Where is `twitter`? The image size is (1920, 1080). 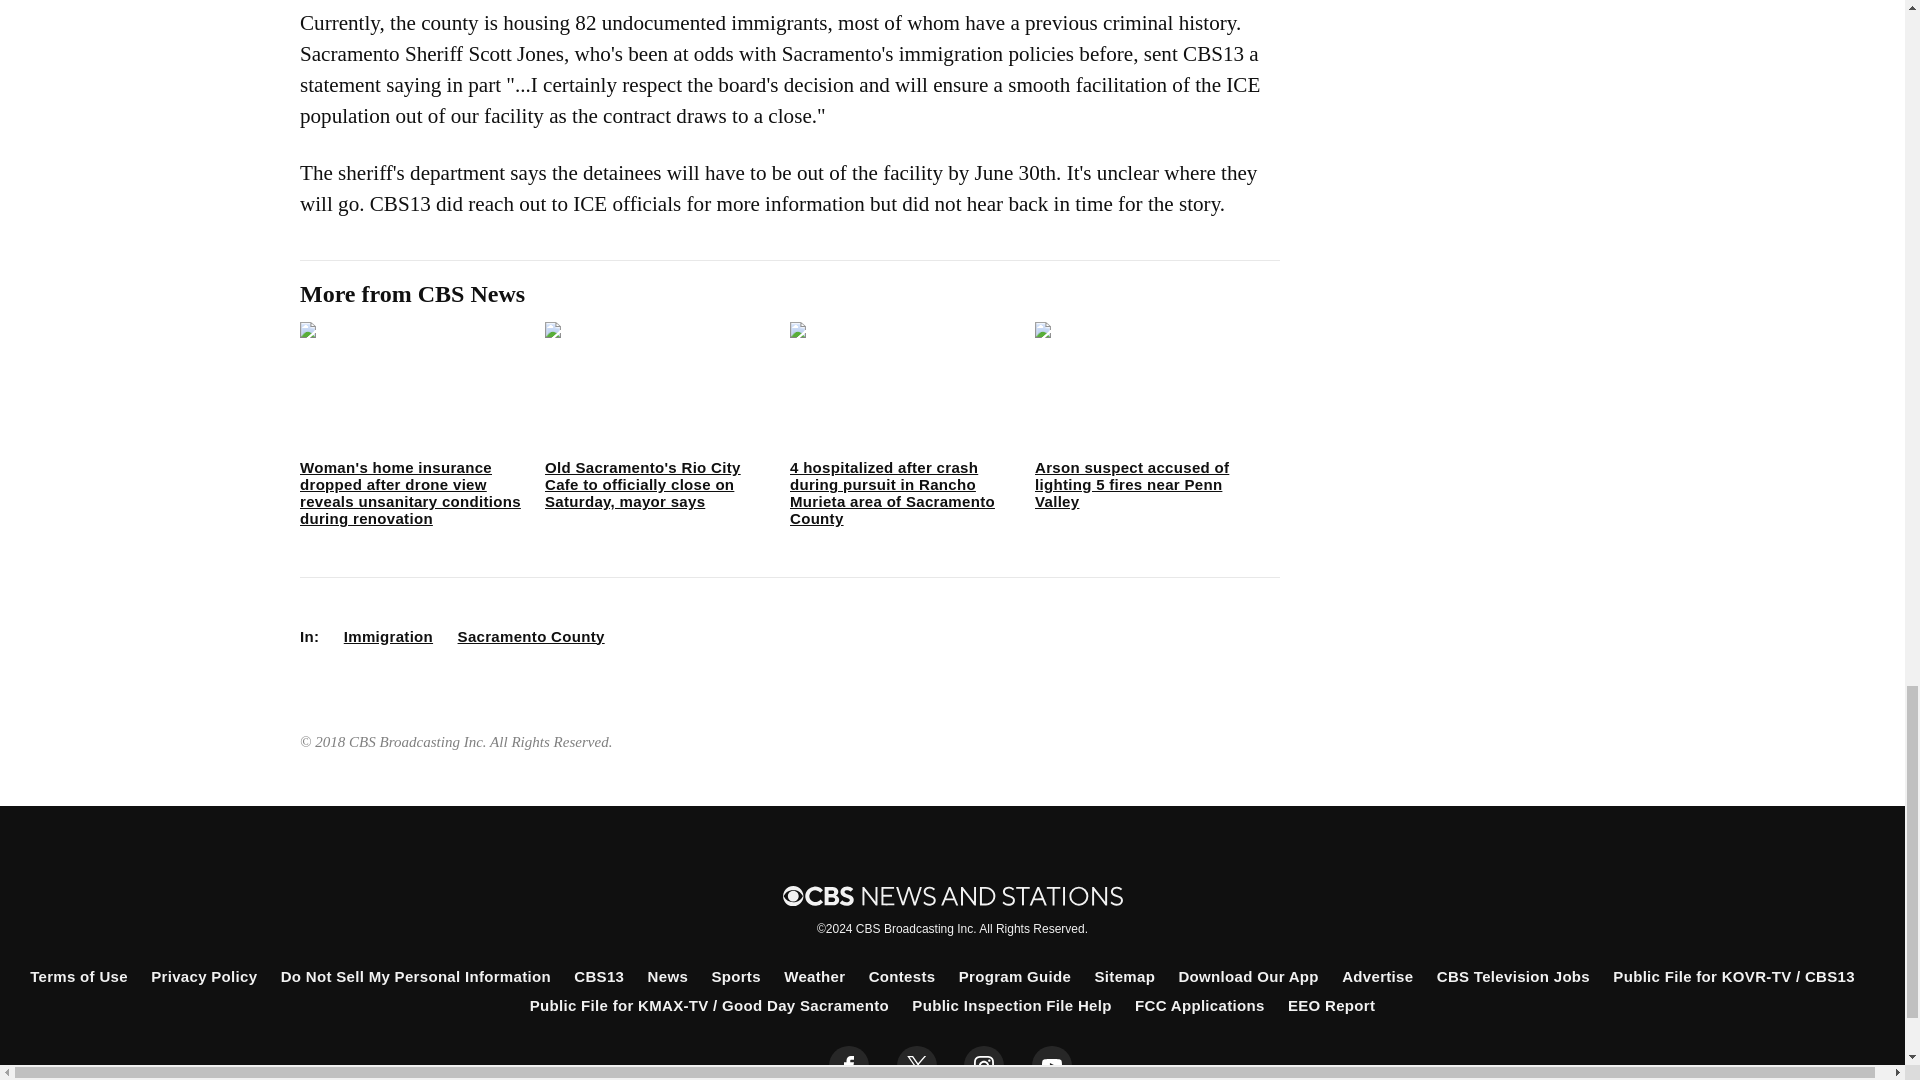
twitter is located at coordinates (916, 1063).